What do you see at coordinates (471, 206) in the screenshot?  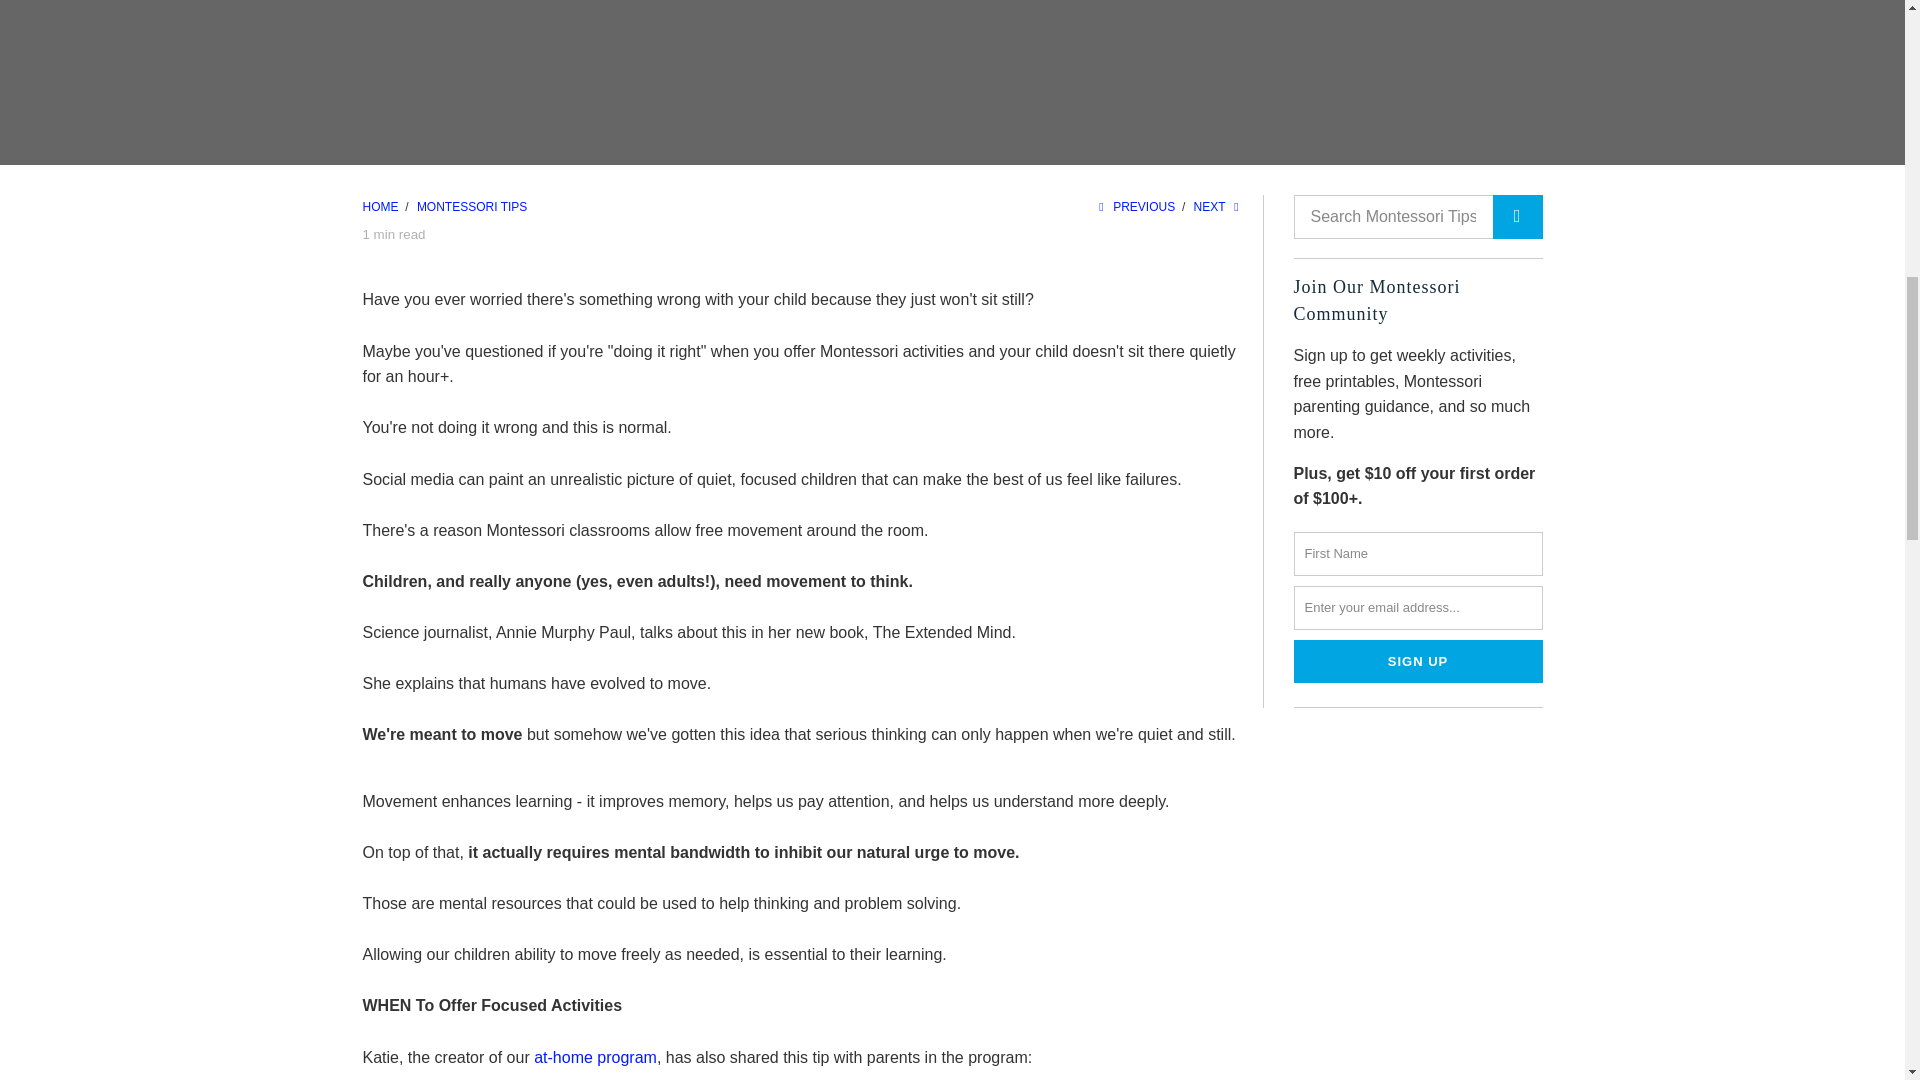 I see `Montessori Tips` at bounding box center [471, 206].